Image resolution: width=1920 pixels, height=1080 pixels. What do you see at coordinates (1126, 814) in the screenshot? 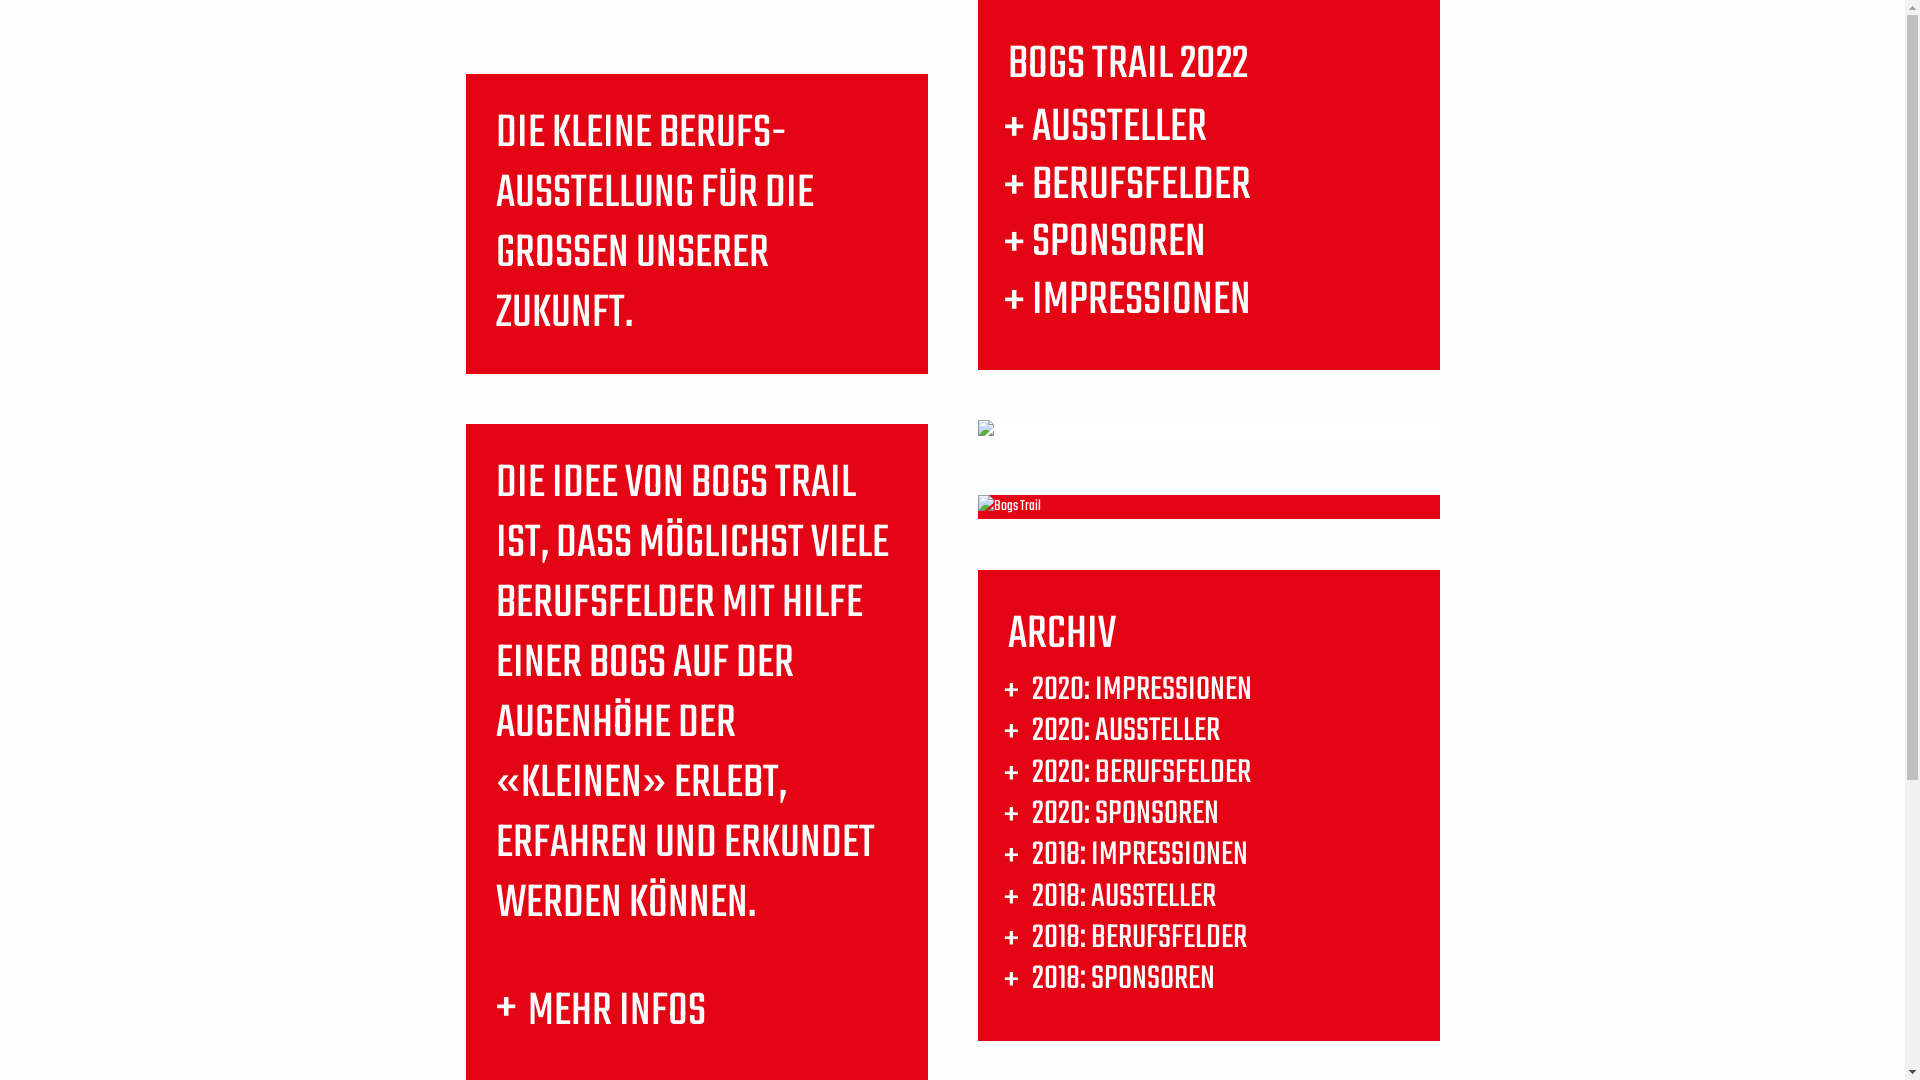
I see `2020: SPONSOREN` at bounding box center [1126, 814].